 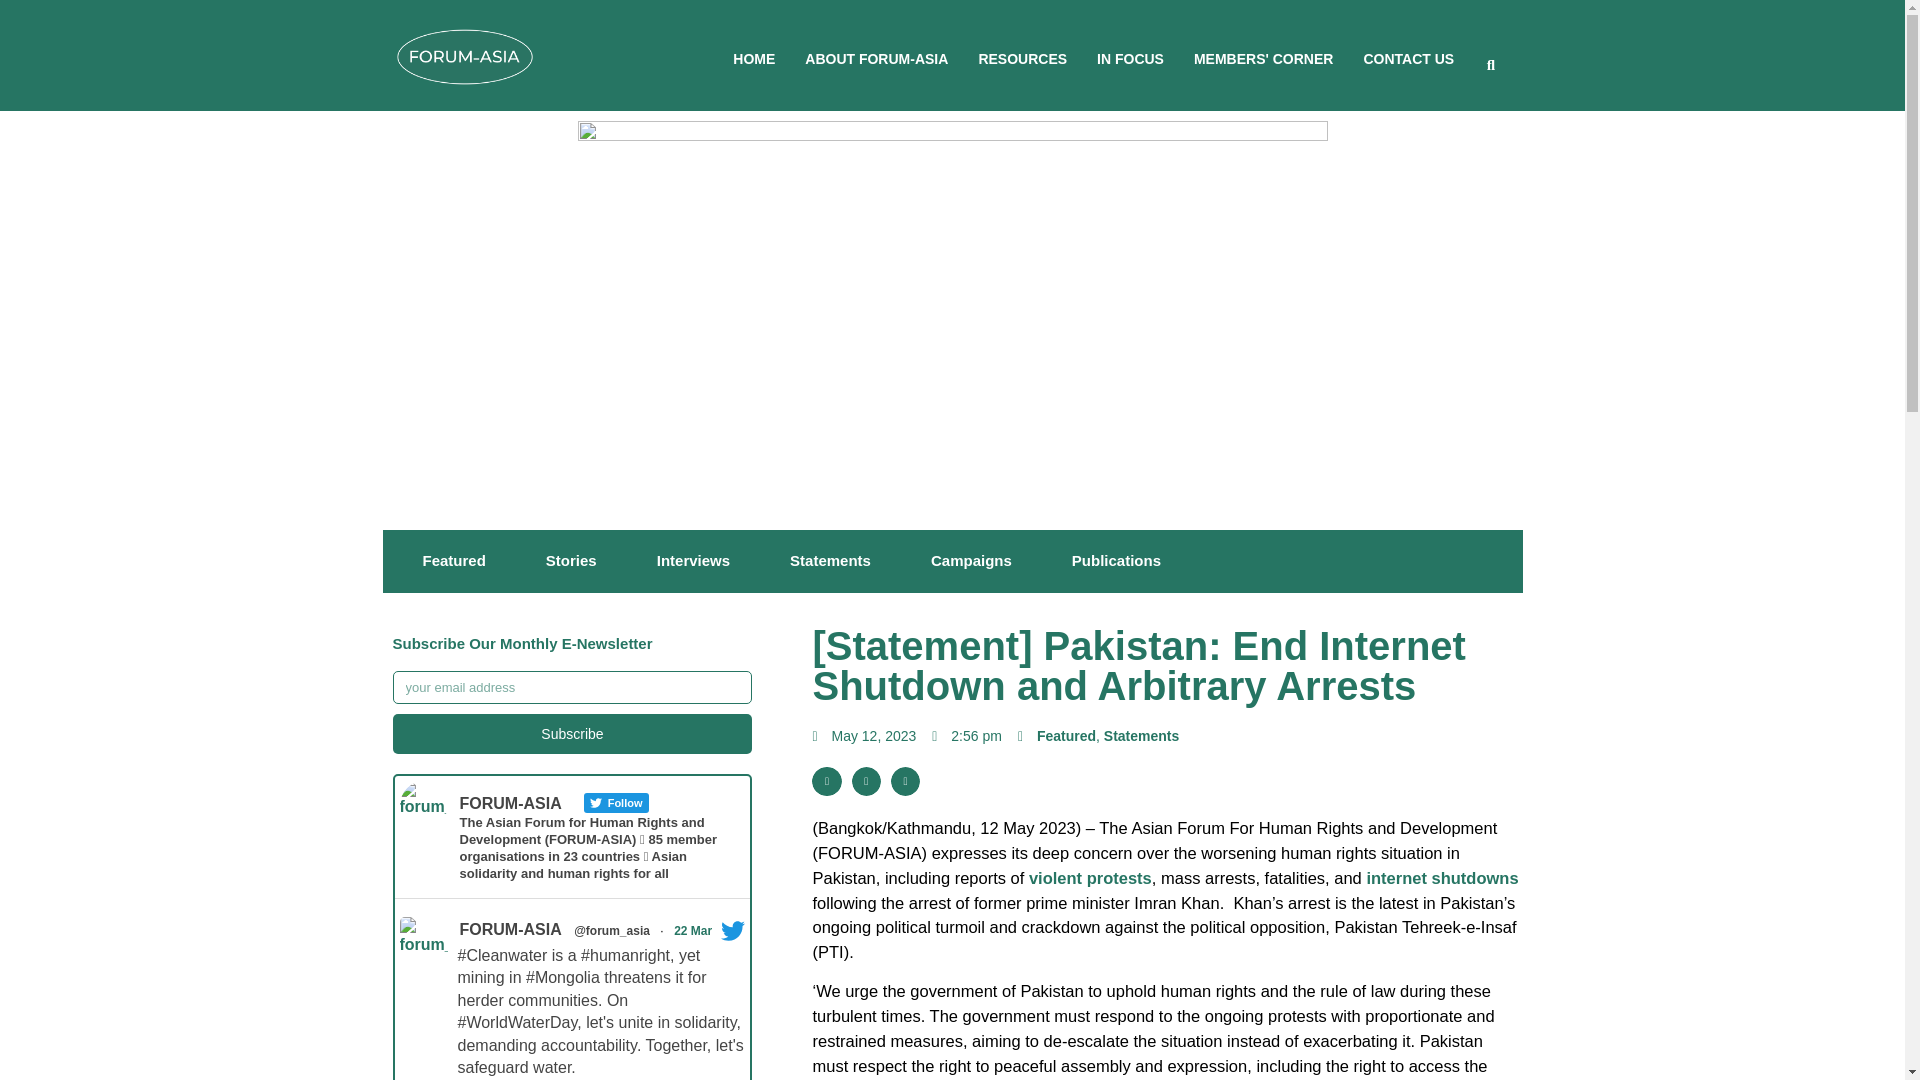 I want to click on IN FOCUS, so click(x=1130, y=58).